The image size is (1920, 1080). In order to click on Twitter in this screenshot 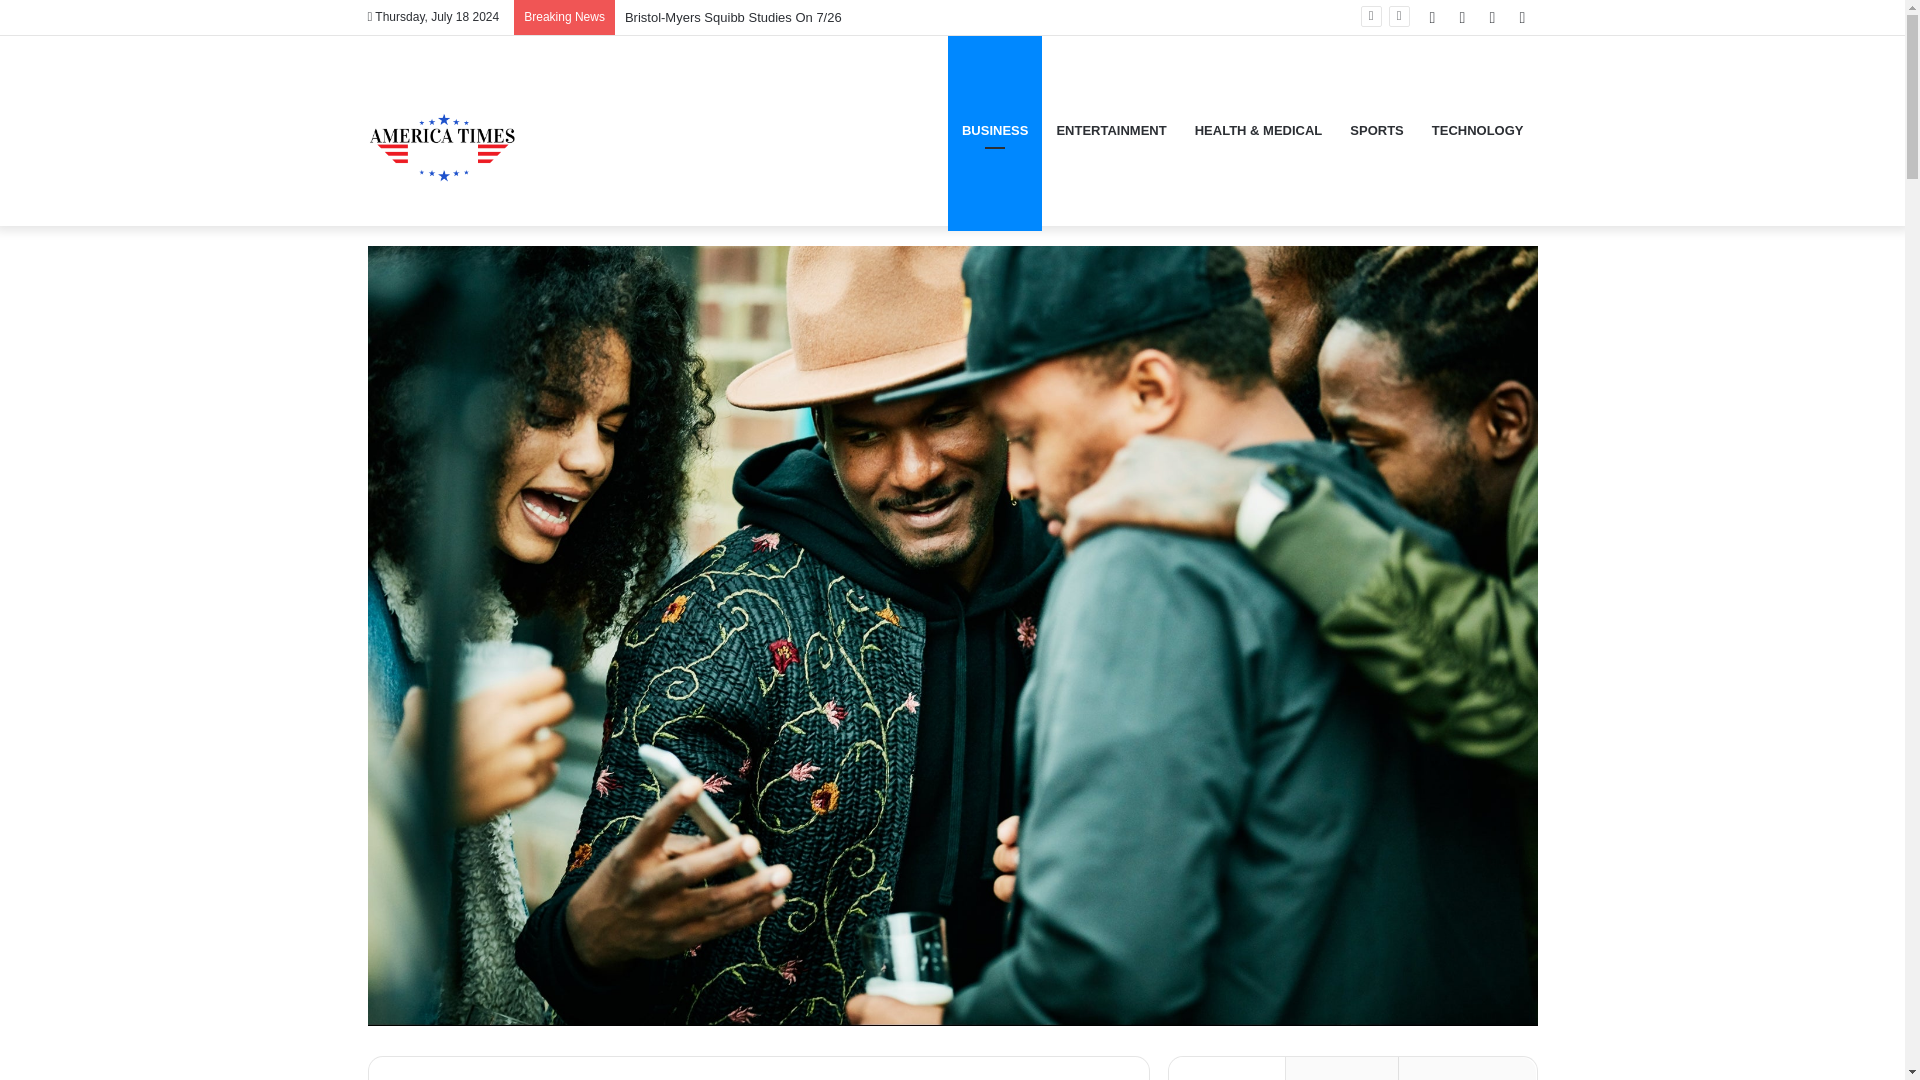, I will do `click(1462, 17)`.